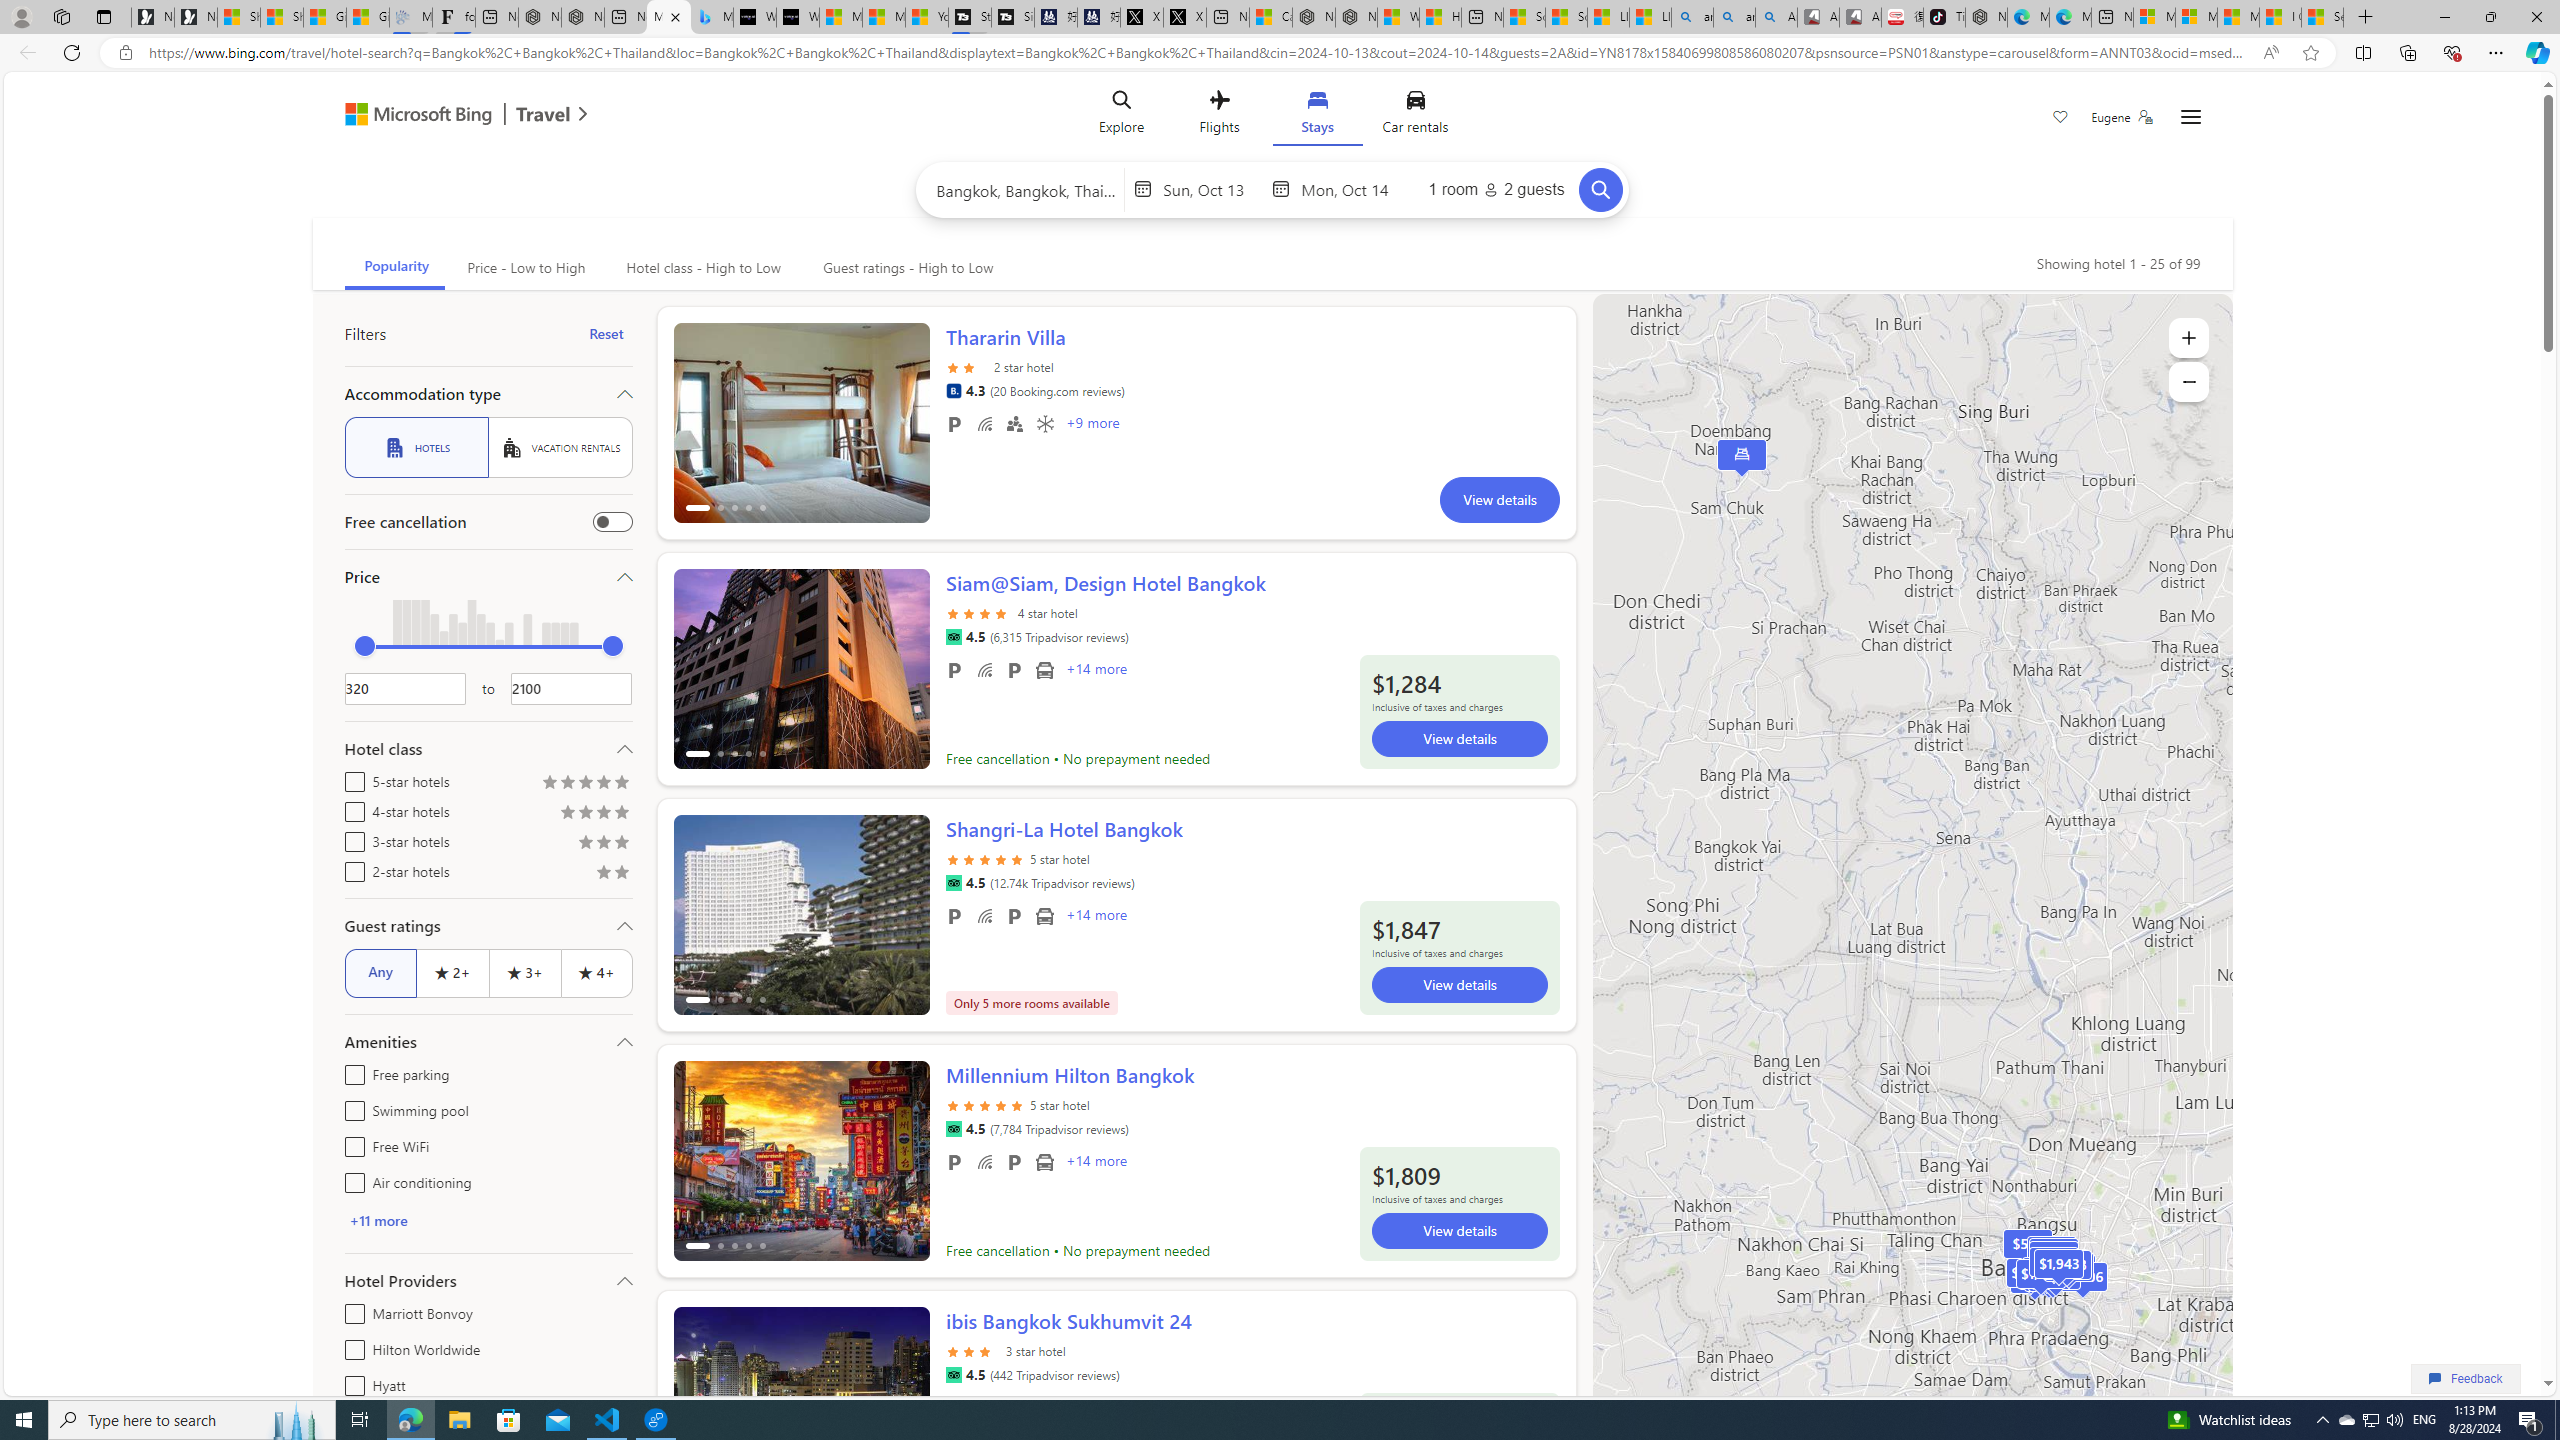 This screenshot has width=2560, height=1440. I want to click on Free parking, so click(954, 1162).